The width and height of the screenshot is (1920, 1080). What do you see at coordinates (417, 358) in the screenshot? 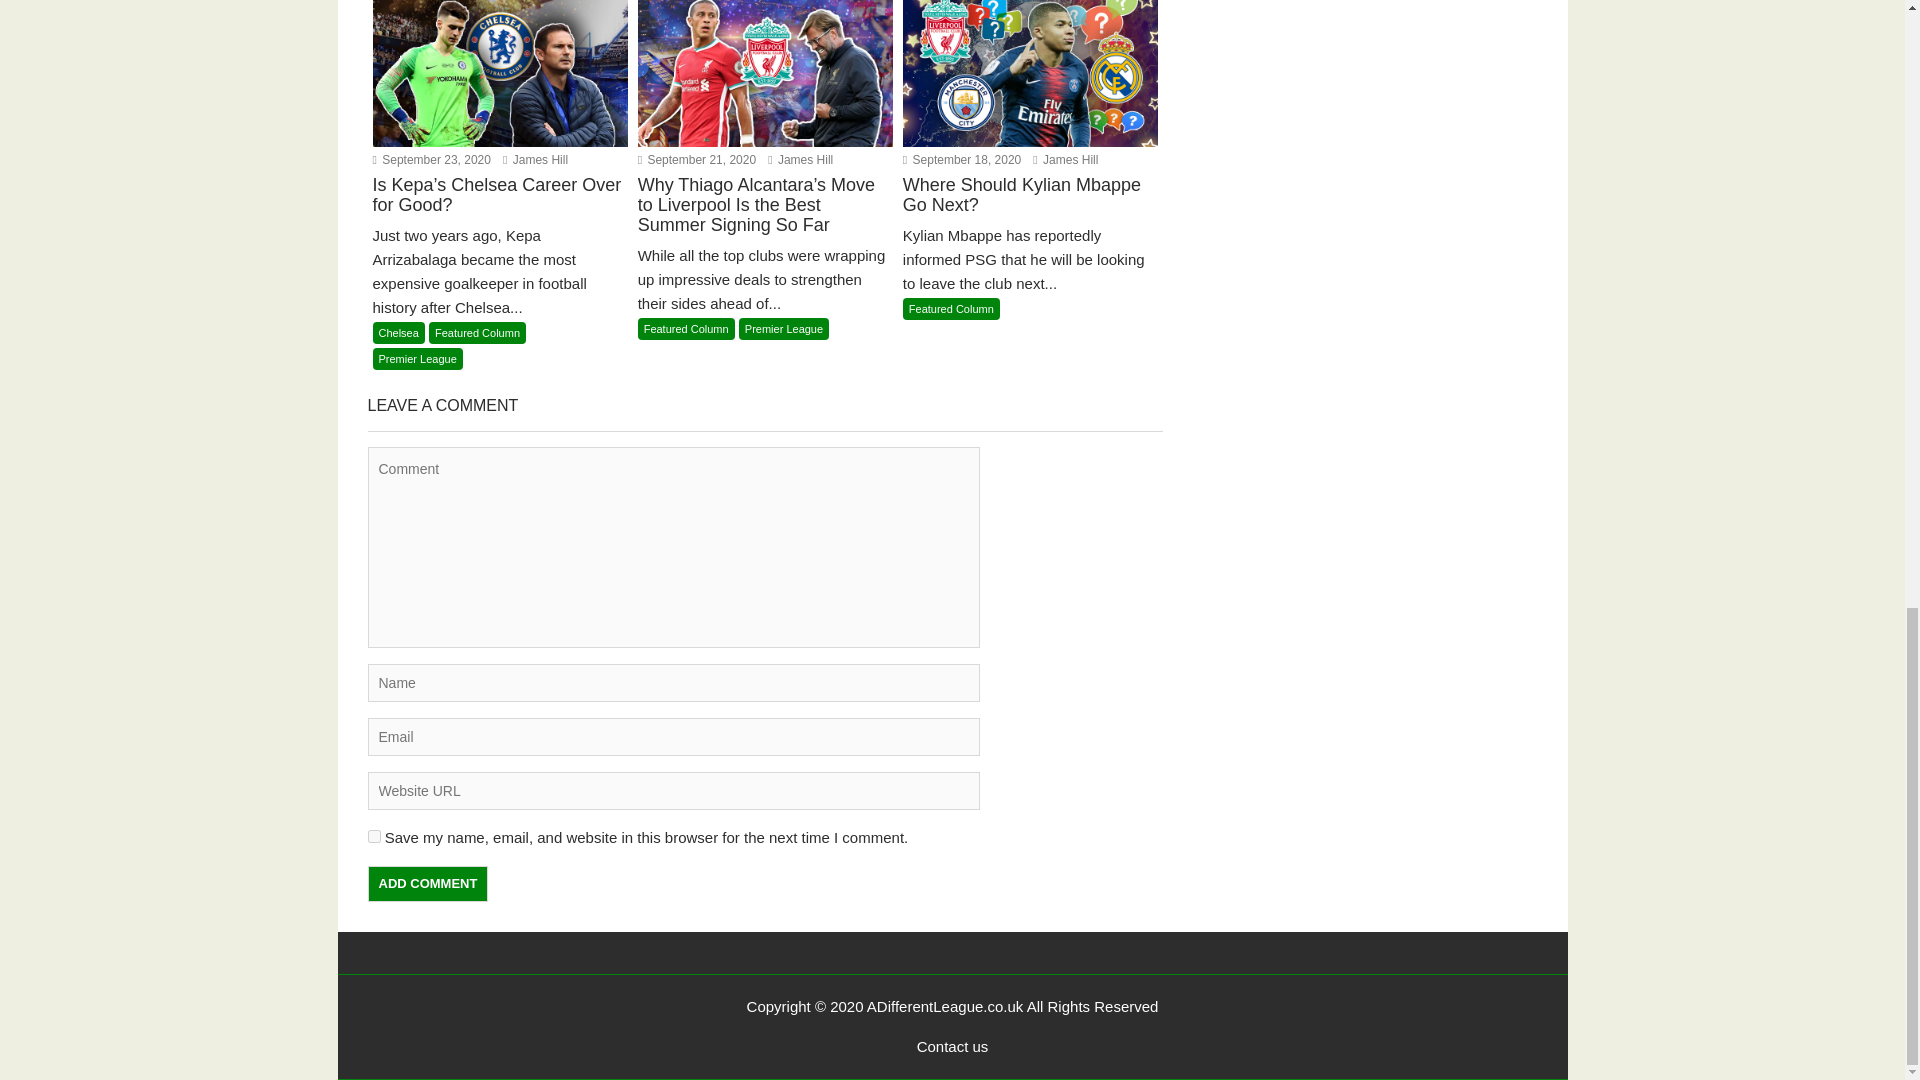
I see `Premier League` at bounding box center [417, 358].